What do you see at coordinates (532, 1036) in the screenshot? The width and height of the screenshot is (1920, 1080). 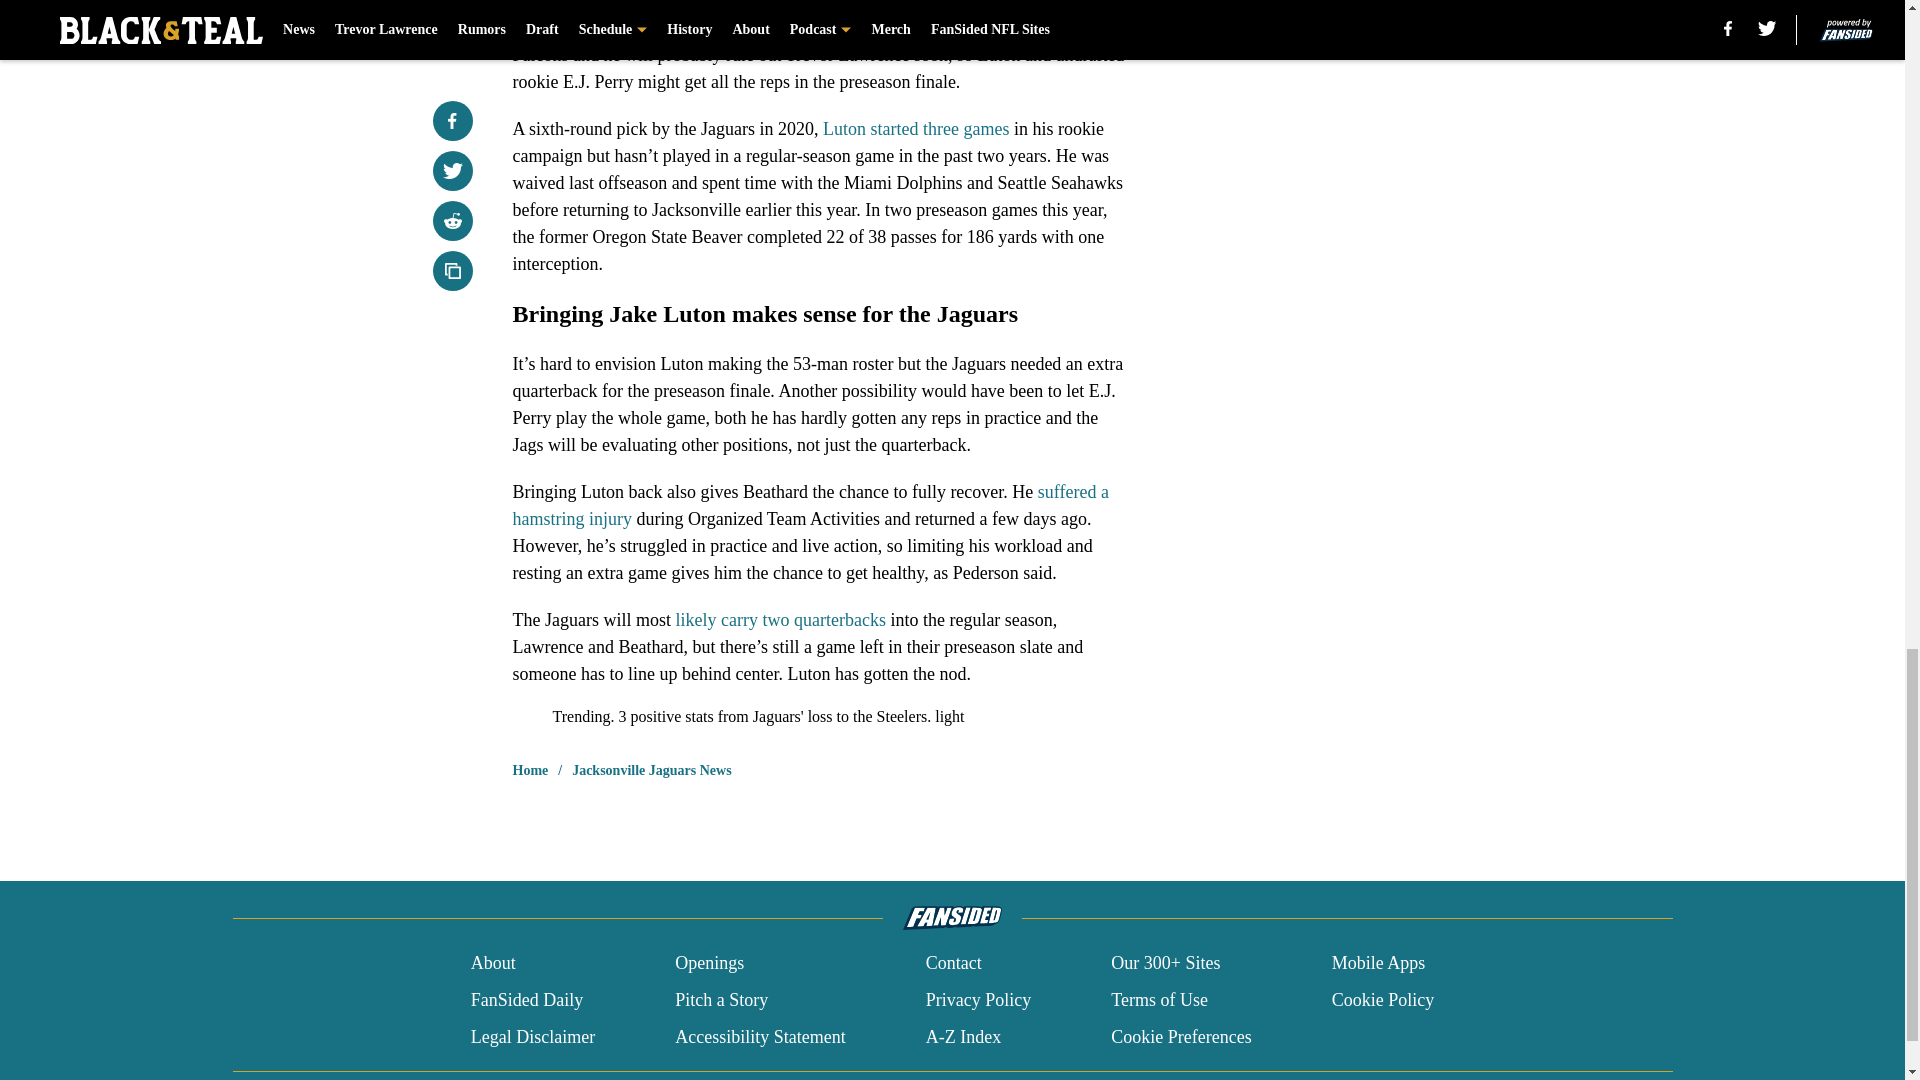 I see `Legal Disclaimer` at bounding box center [532, 1036].